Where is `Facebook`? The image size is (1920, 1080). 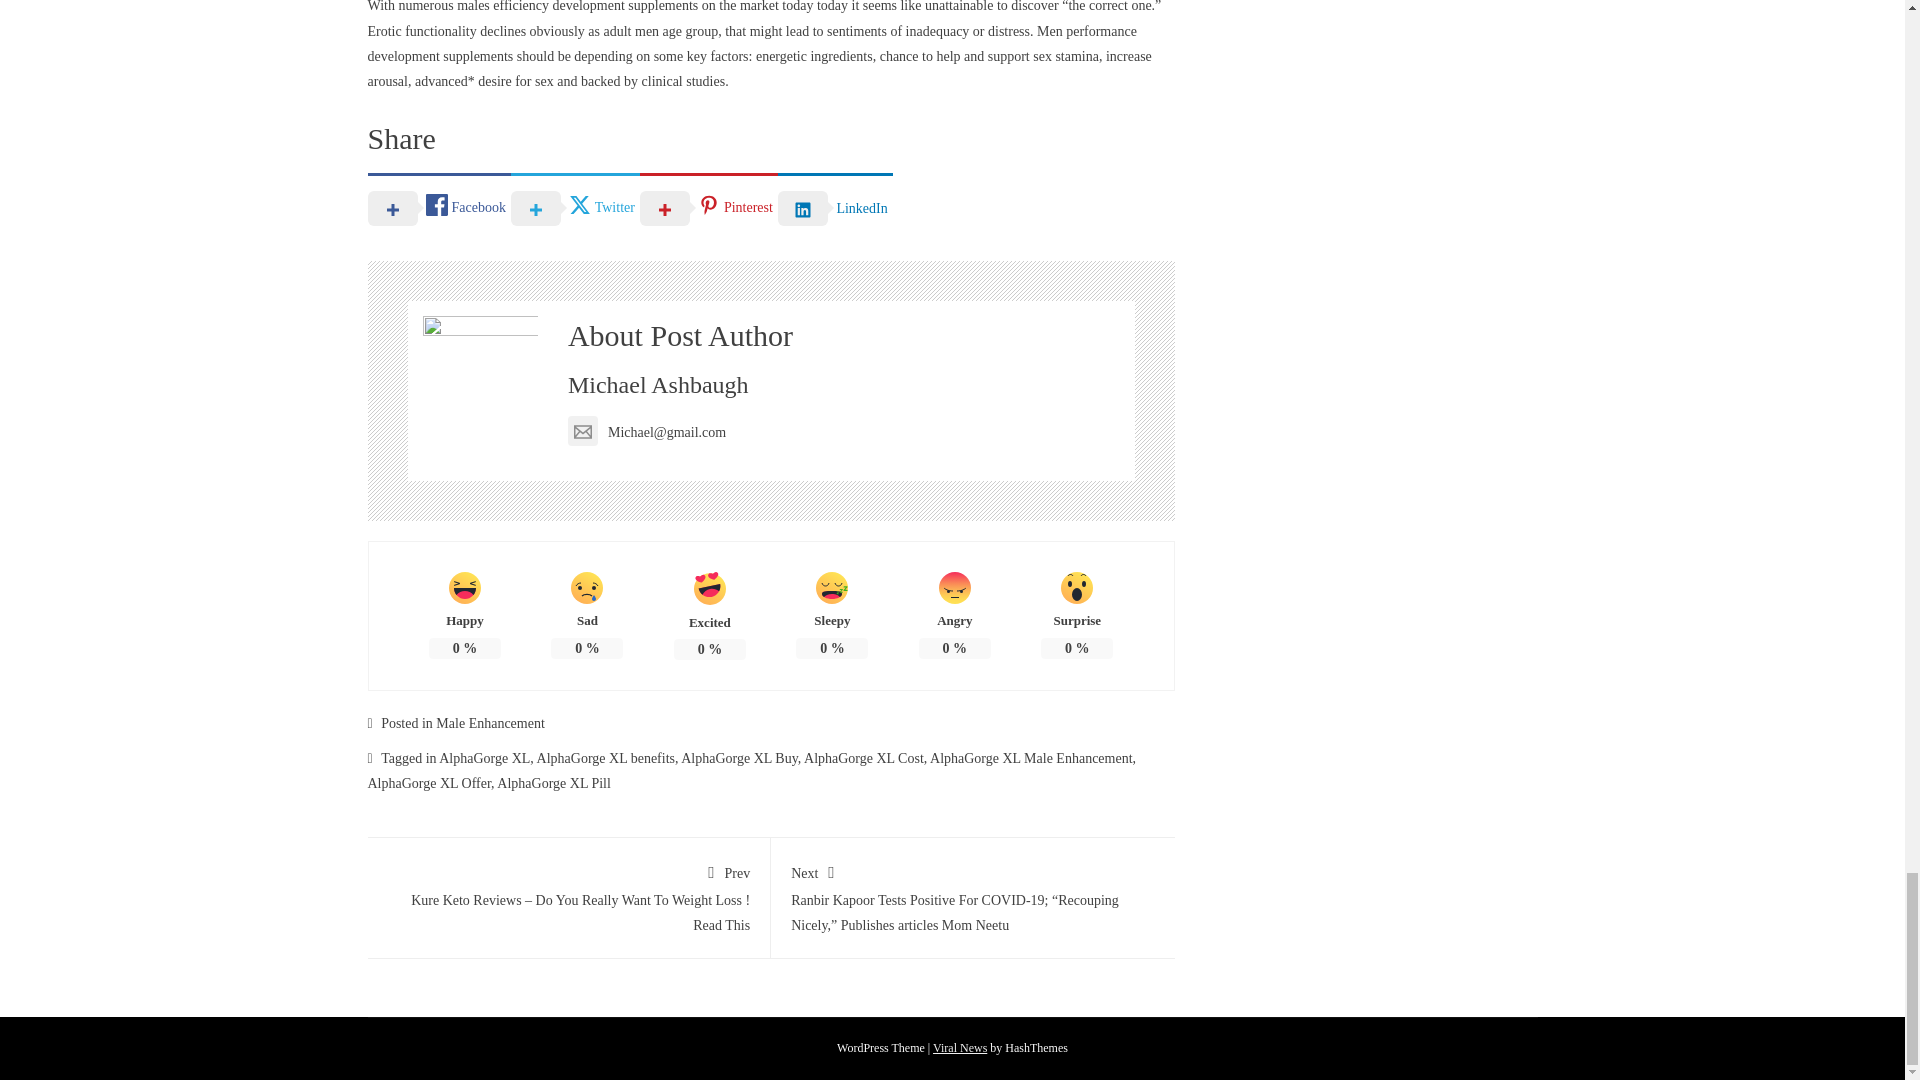
Facebook is located at coordinates (439, 206).